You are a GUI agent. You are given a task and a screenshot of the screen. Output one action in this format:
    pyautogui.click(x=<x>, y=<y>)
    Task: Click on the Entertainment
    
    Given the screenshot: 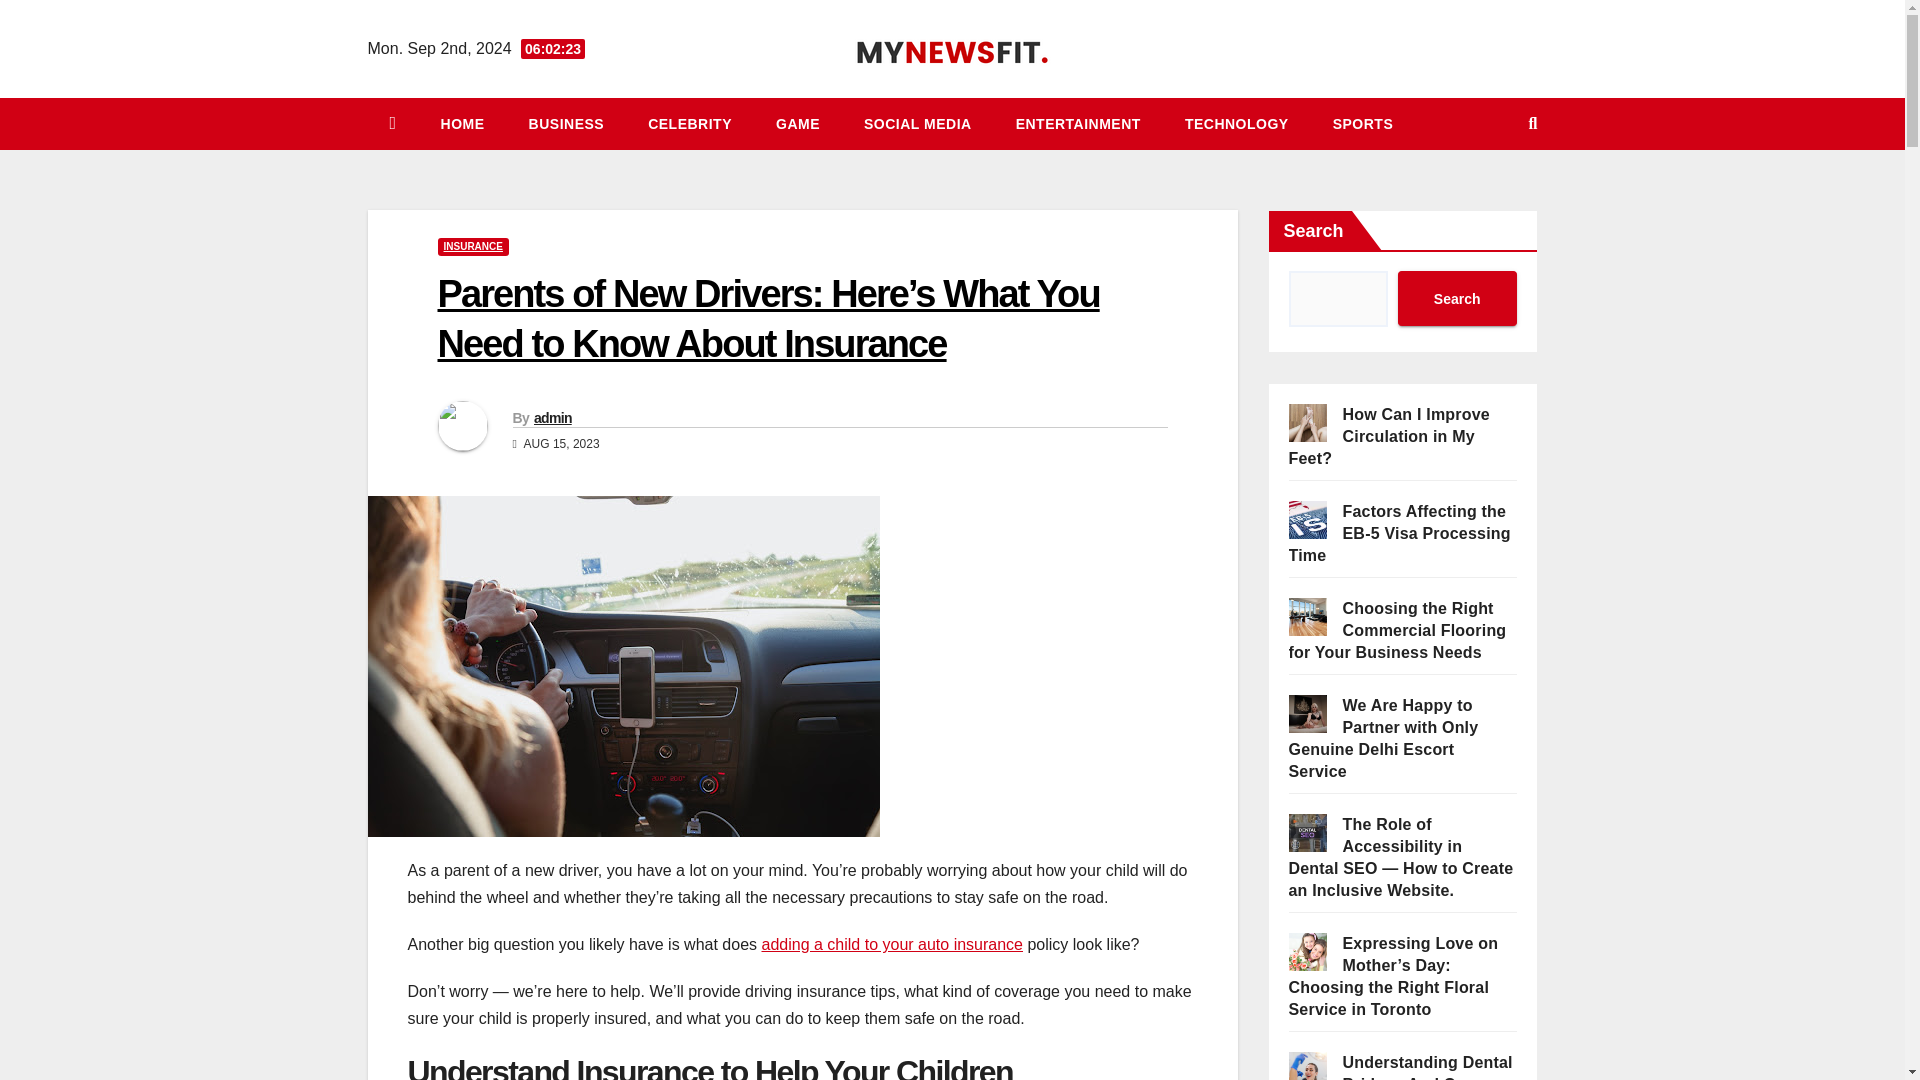 What is the action you would take?
    pyautogui.click(x=1078, y=124)
    